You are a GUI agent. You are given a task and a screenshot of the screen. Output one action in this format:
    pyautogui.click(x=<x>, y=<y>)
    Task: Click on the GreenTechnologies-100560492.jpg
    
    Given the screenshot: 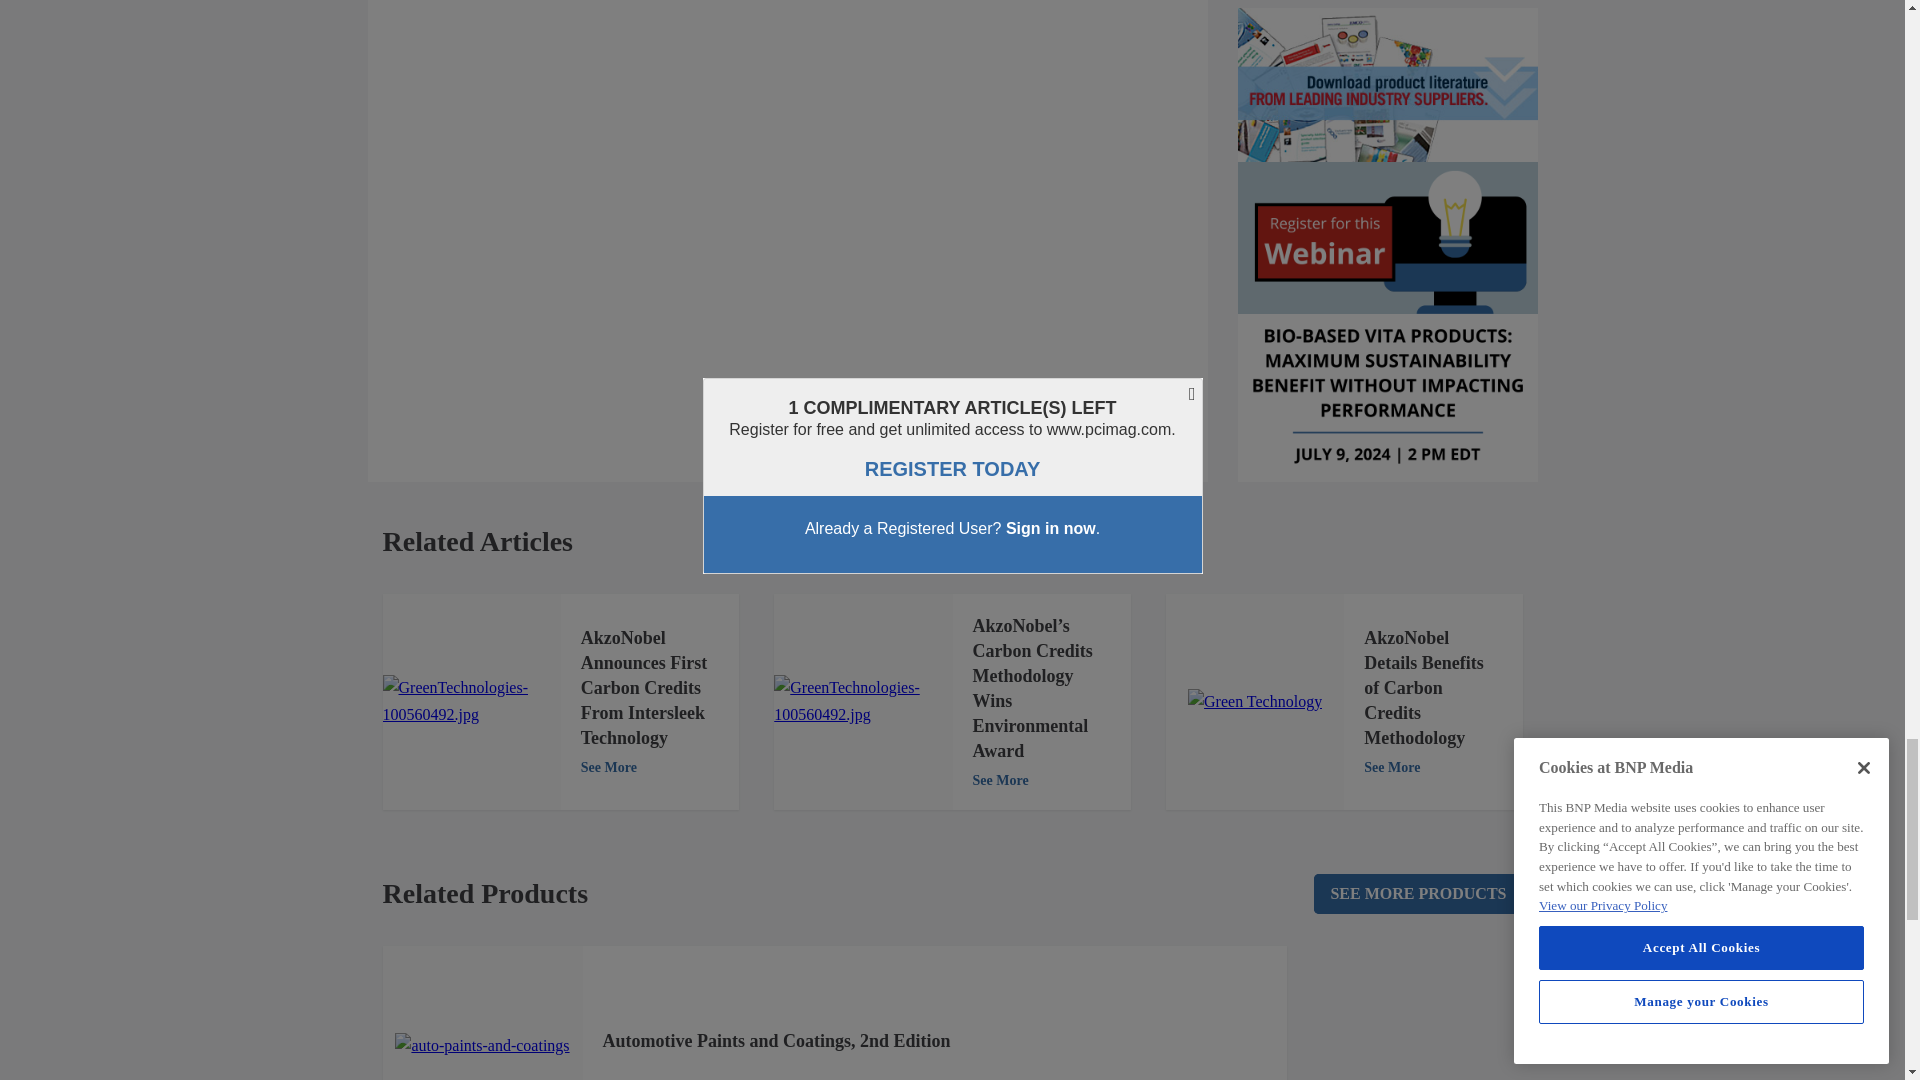 What is the action you would take?
    pyautogui.click(x=471, y=701)
    